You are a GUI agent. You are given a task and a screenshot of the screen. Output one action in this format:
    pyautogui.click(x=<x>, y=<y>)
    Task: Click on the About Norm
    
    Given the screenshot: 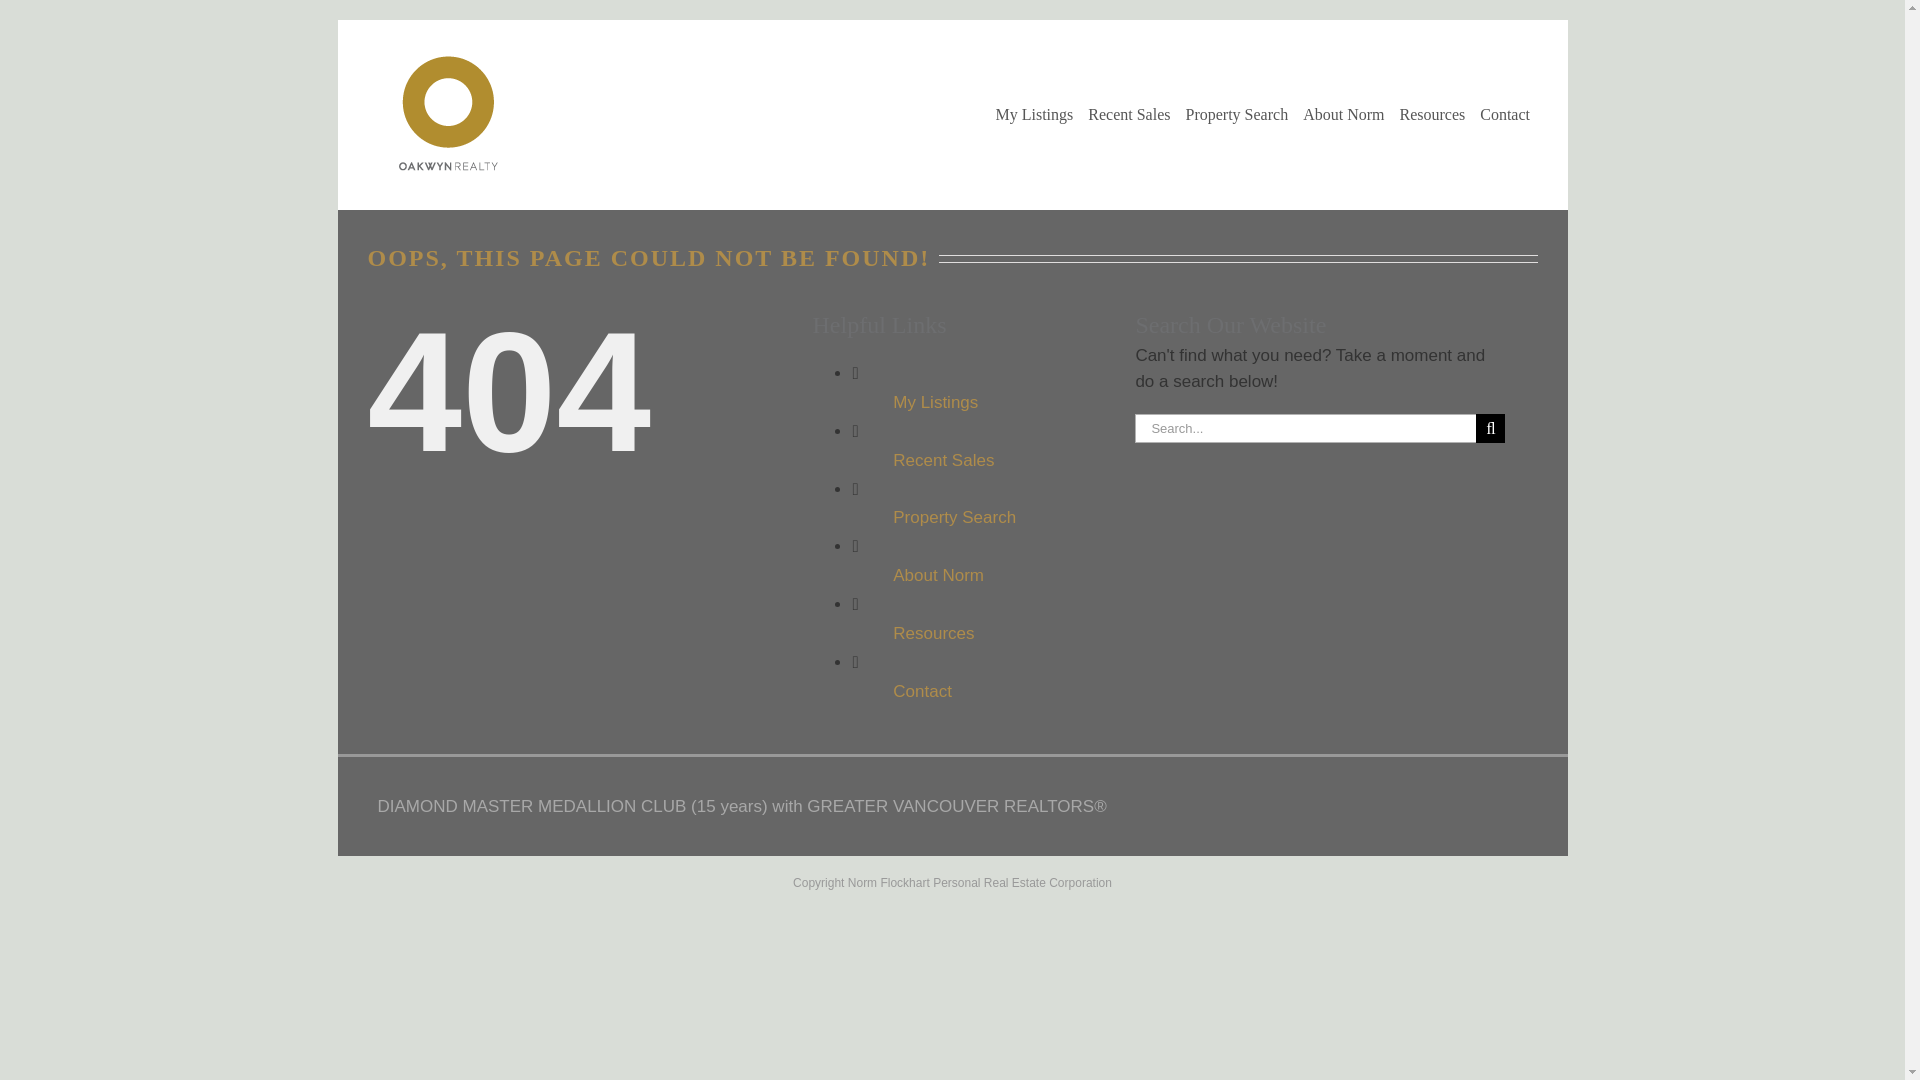 What is the action you would take?
    pyautogui.click(x=938, y=575)
    